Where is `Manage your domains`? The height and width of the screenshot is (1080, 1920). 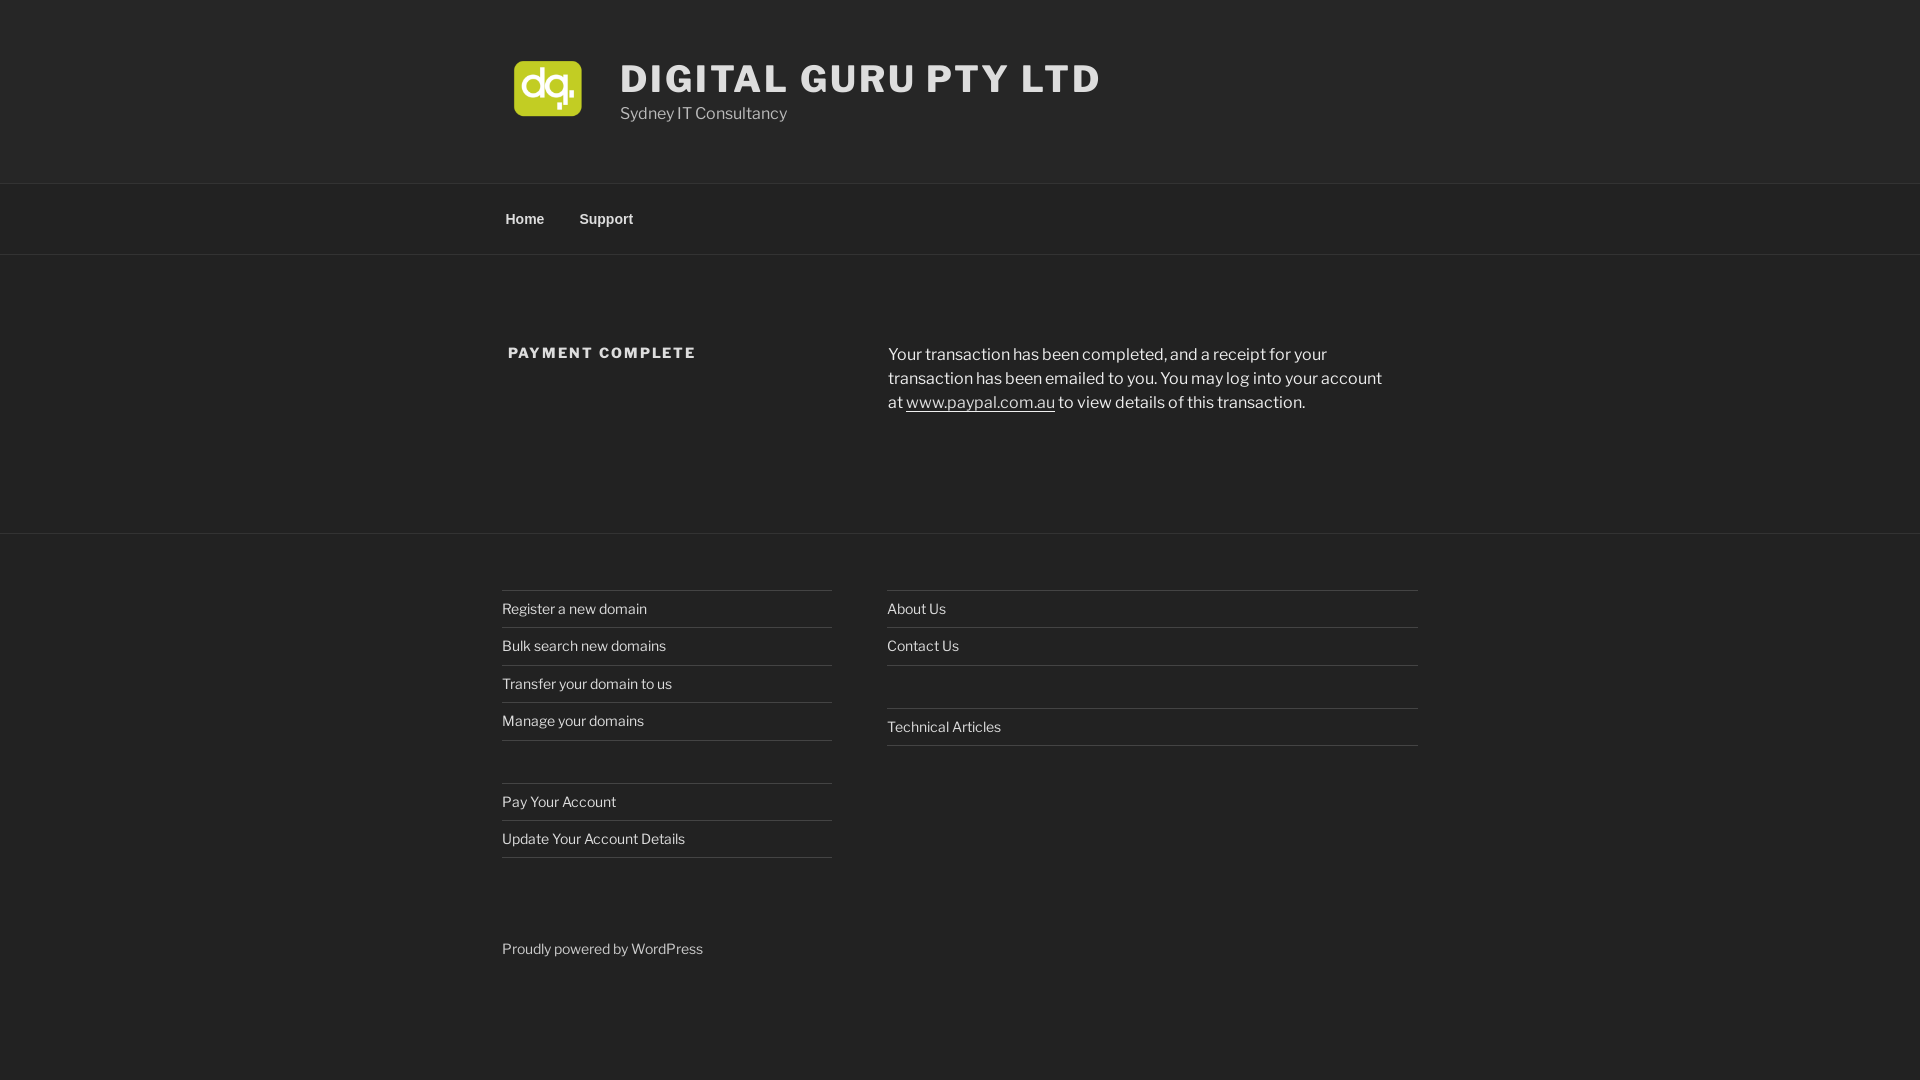 Manage your domains is located at coordinates (573, 720).